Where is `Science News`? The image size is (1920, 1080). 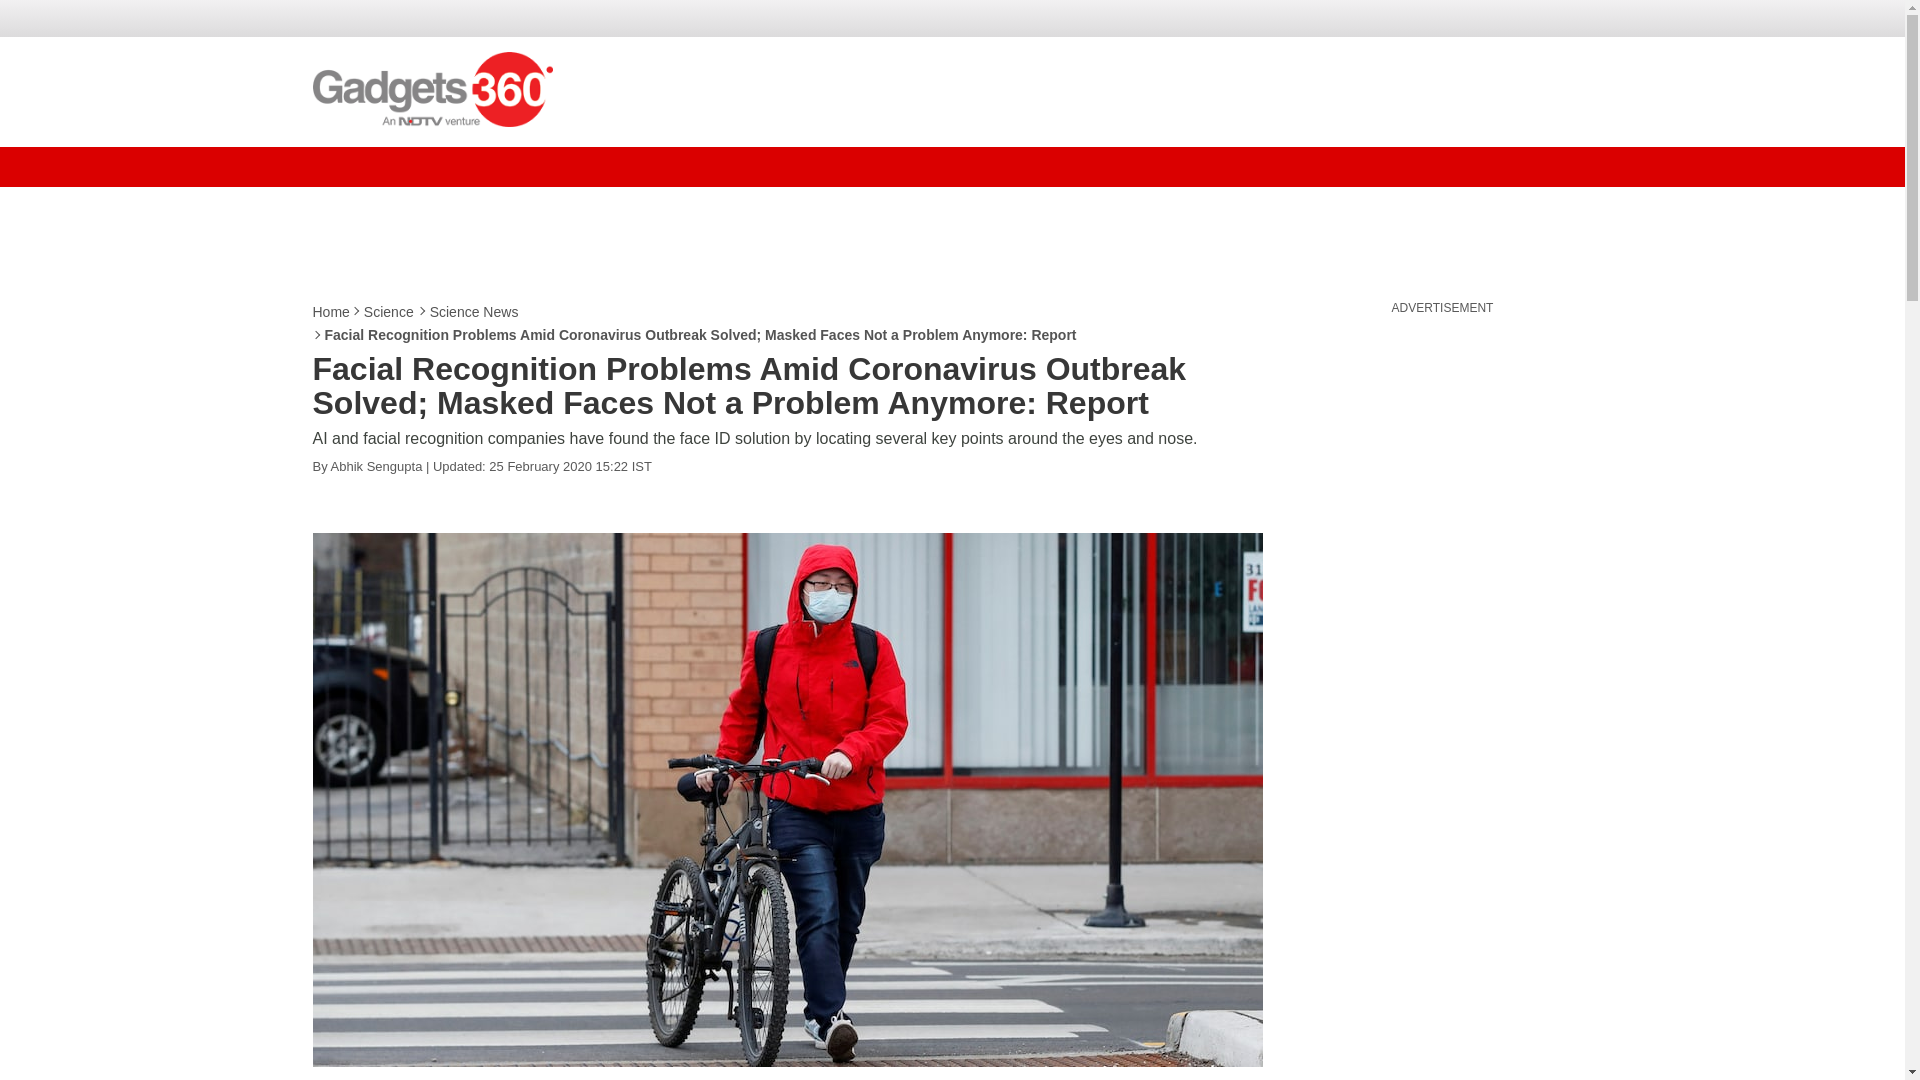 Science News is located at coordinates (475, 312).